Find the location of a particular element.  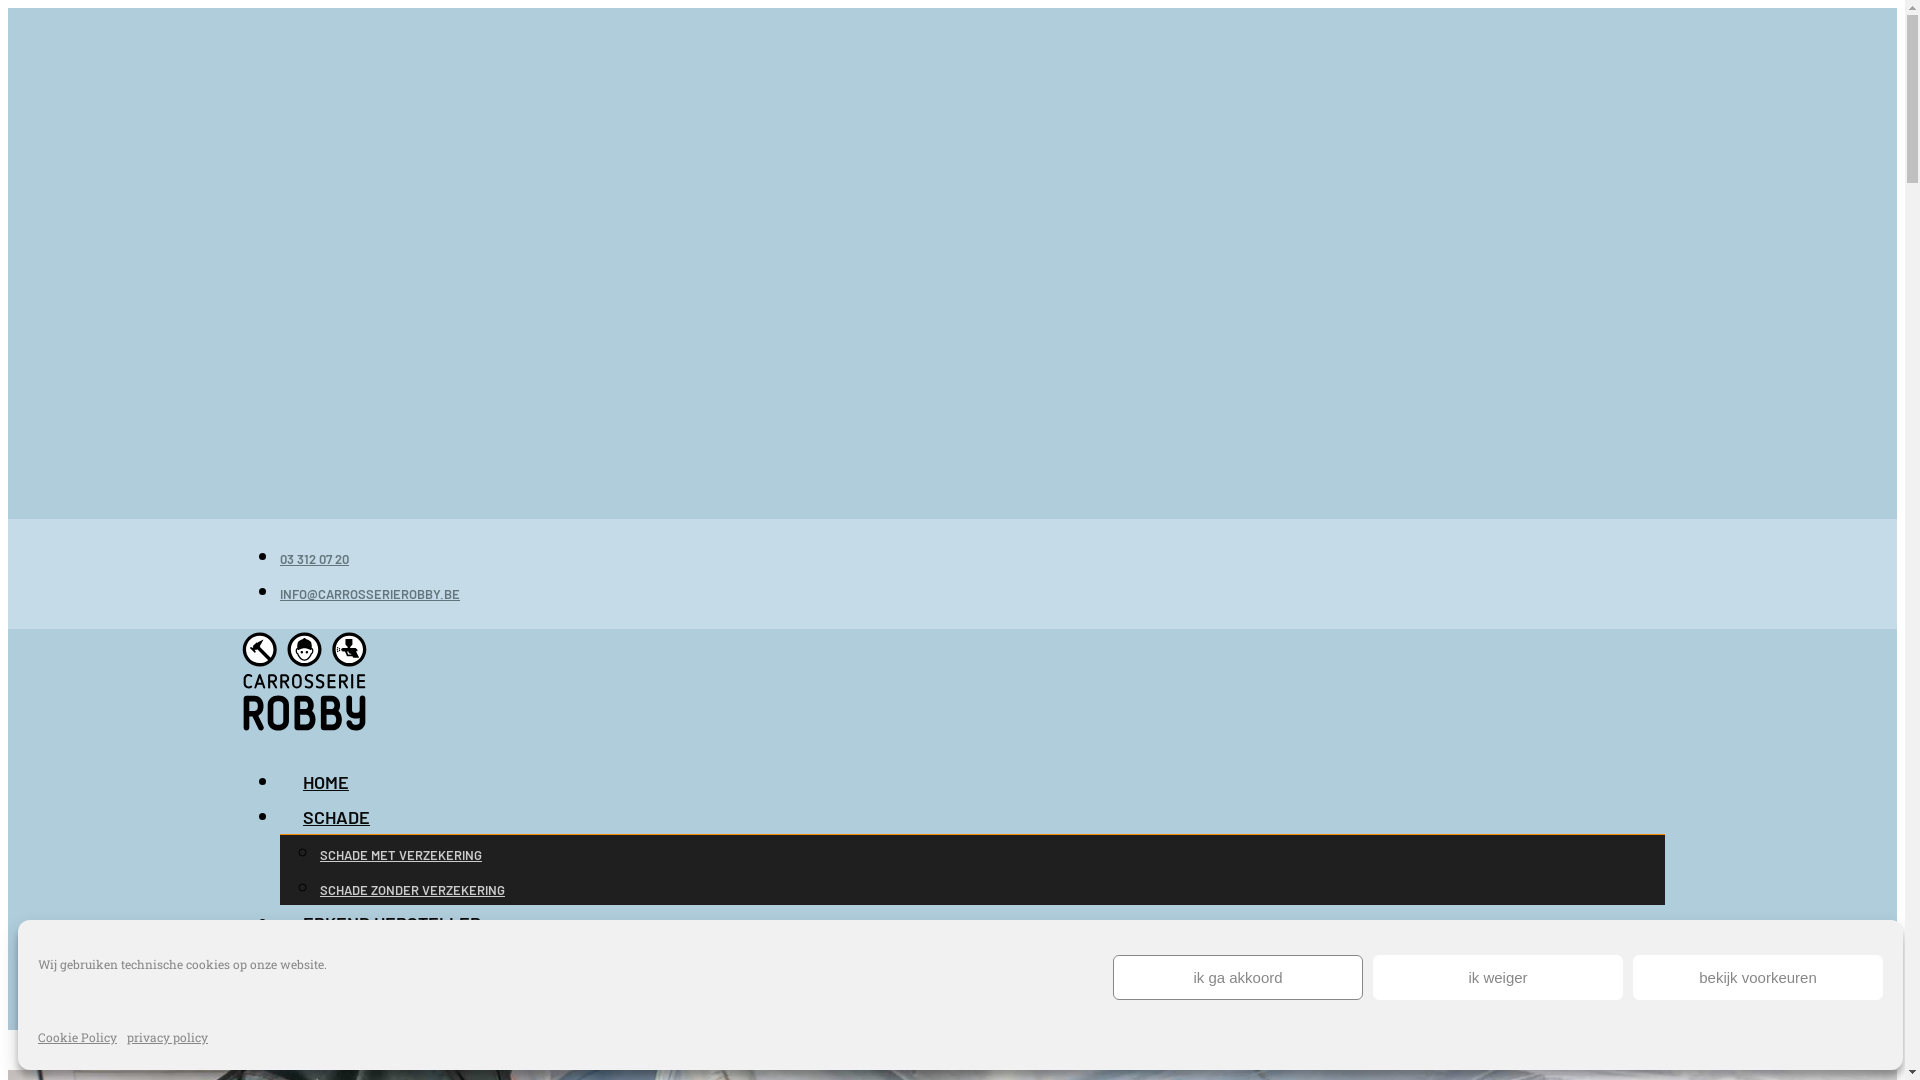

SCHADE is located at coordinates (336, 817).